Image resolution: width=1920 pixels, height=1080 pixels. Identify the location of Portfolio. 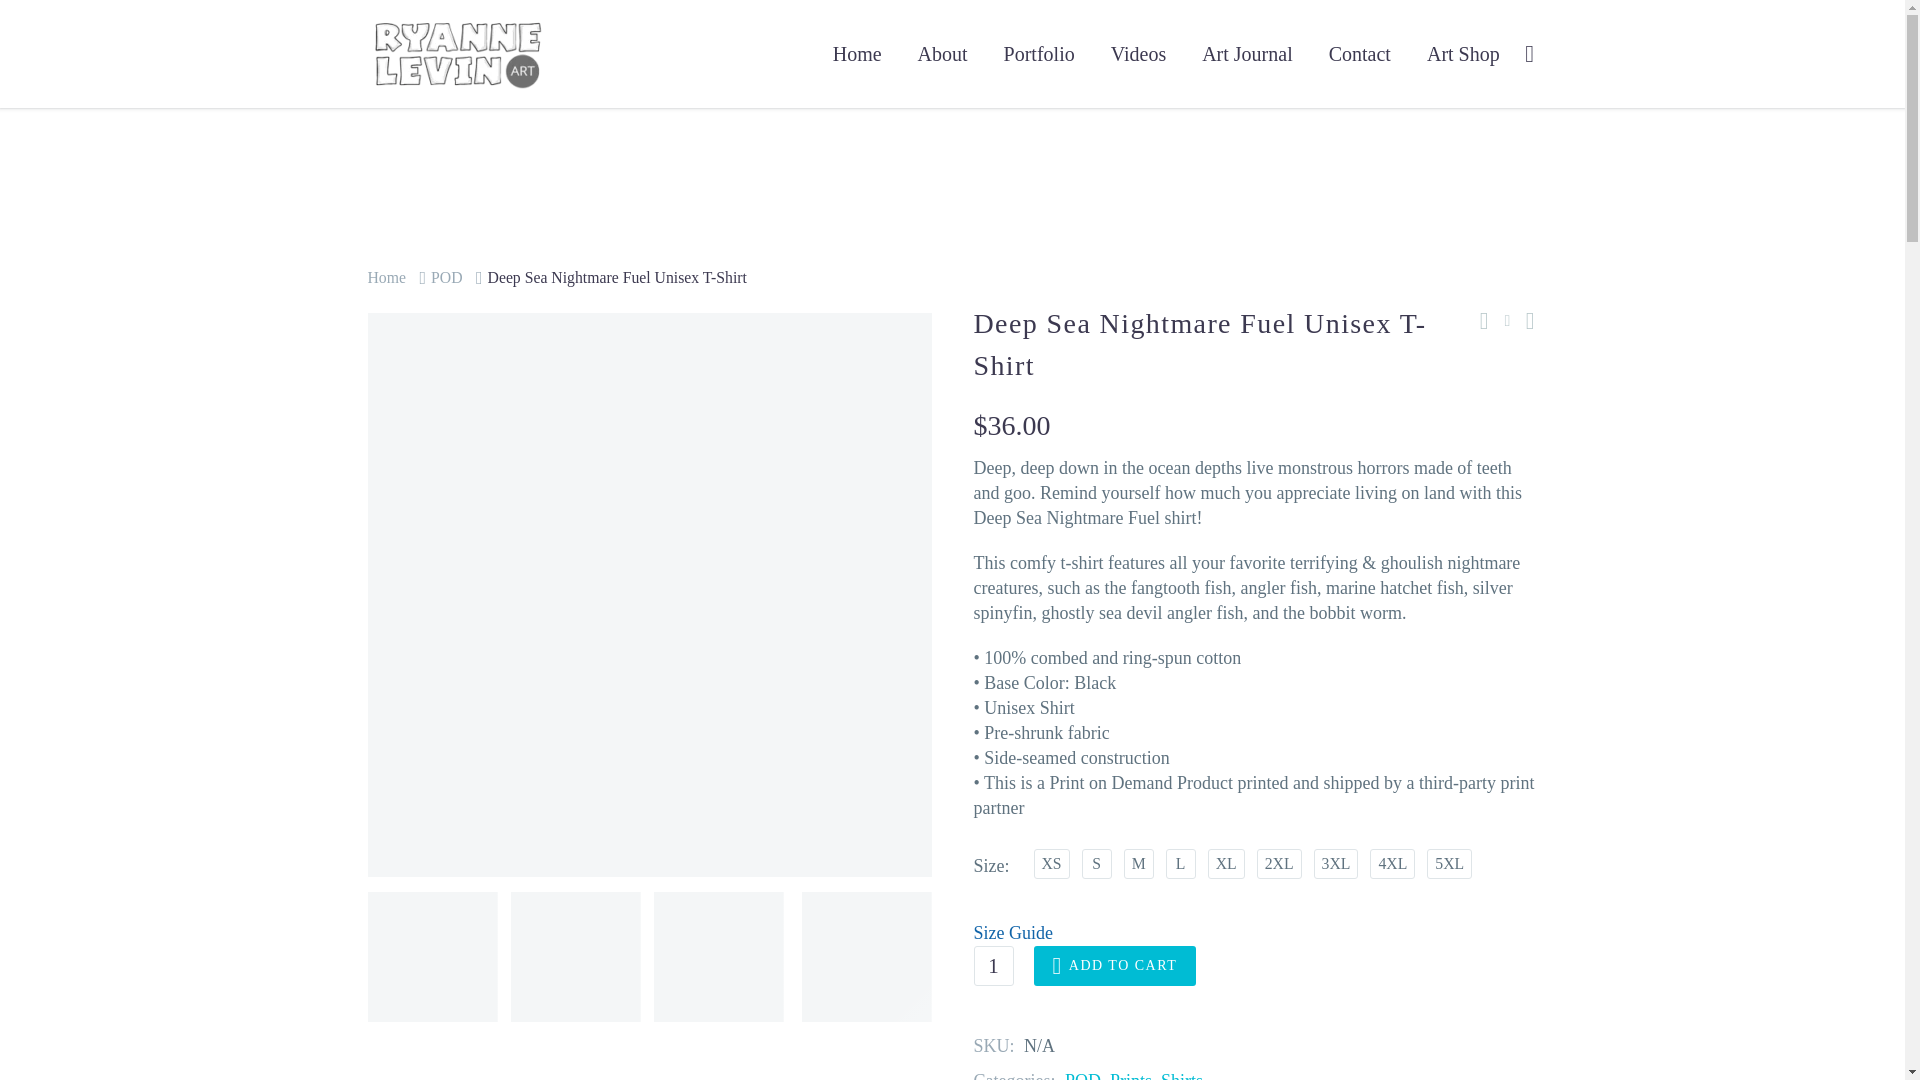
(1039, 54).